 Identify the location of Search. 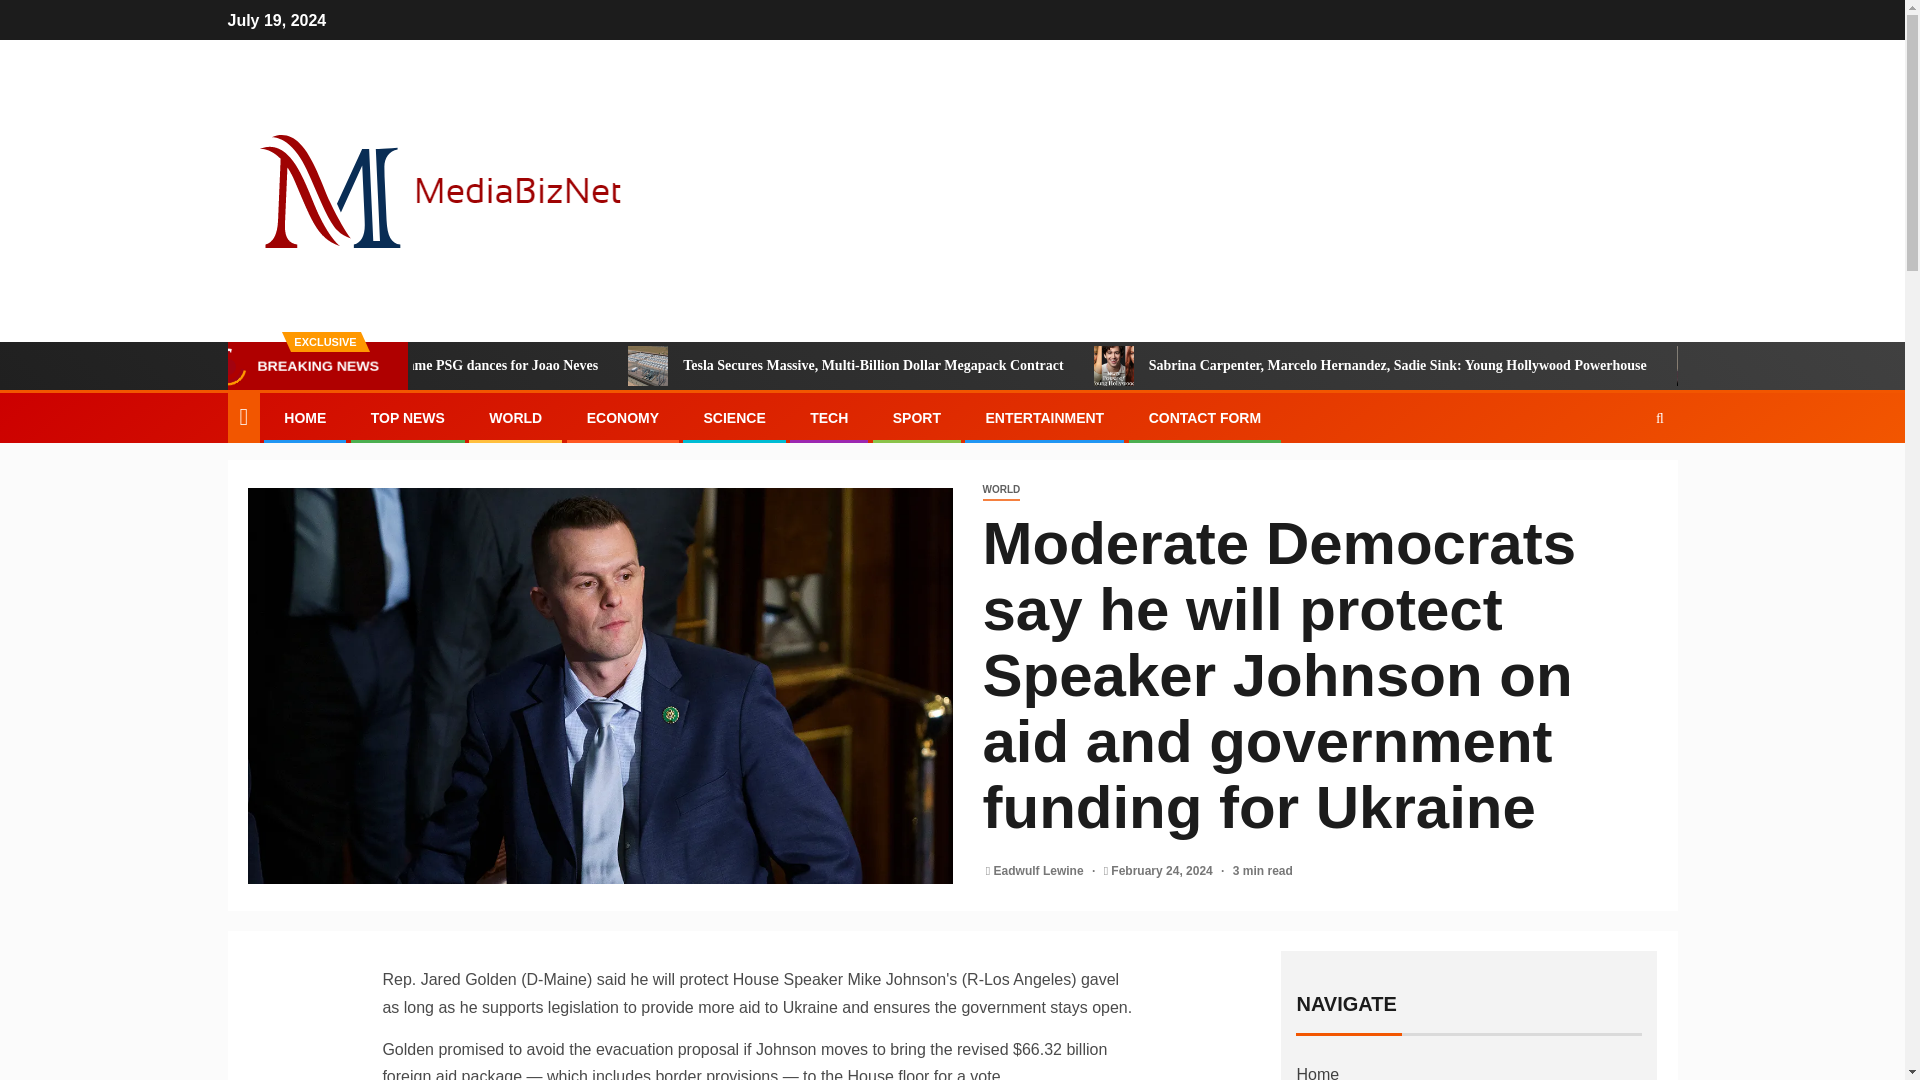
(1660, 418).